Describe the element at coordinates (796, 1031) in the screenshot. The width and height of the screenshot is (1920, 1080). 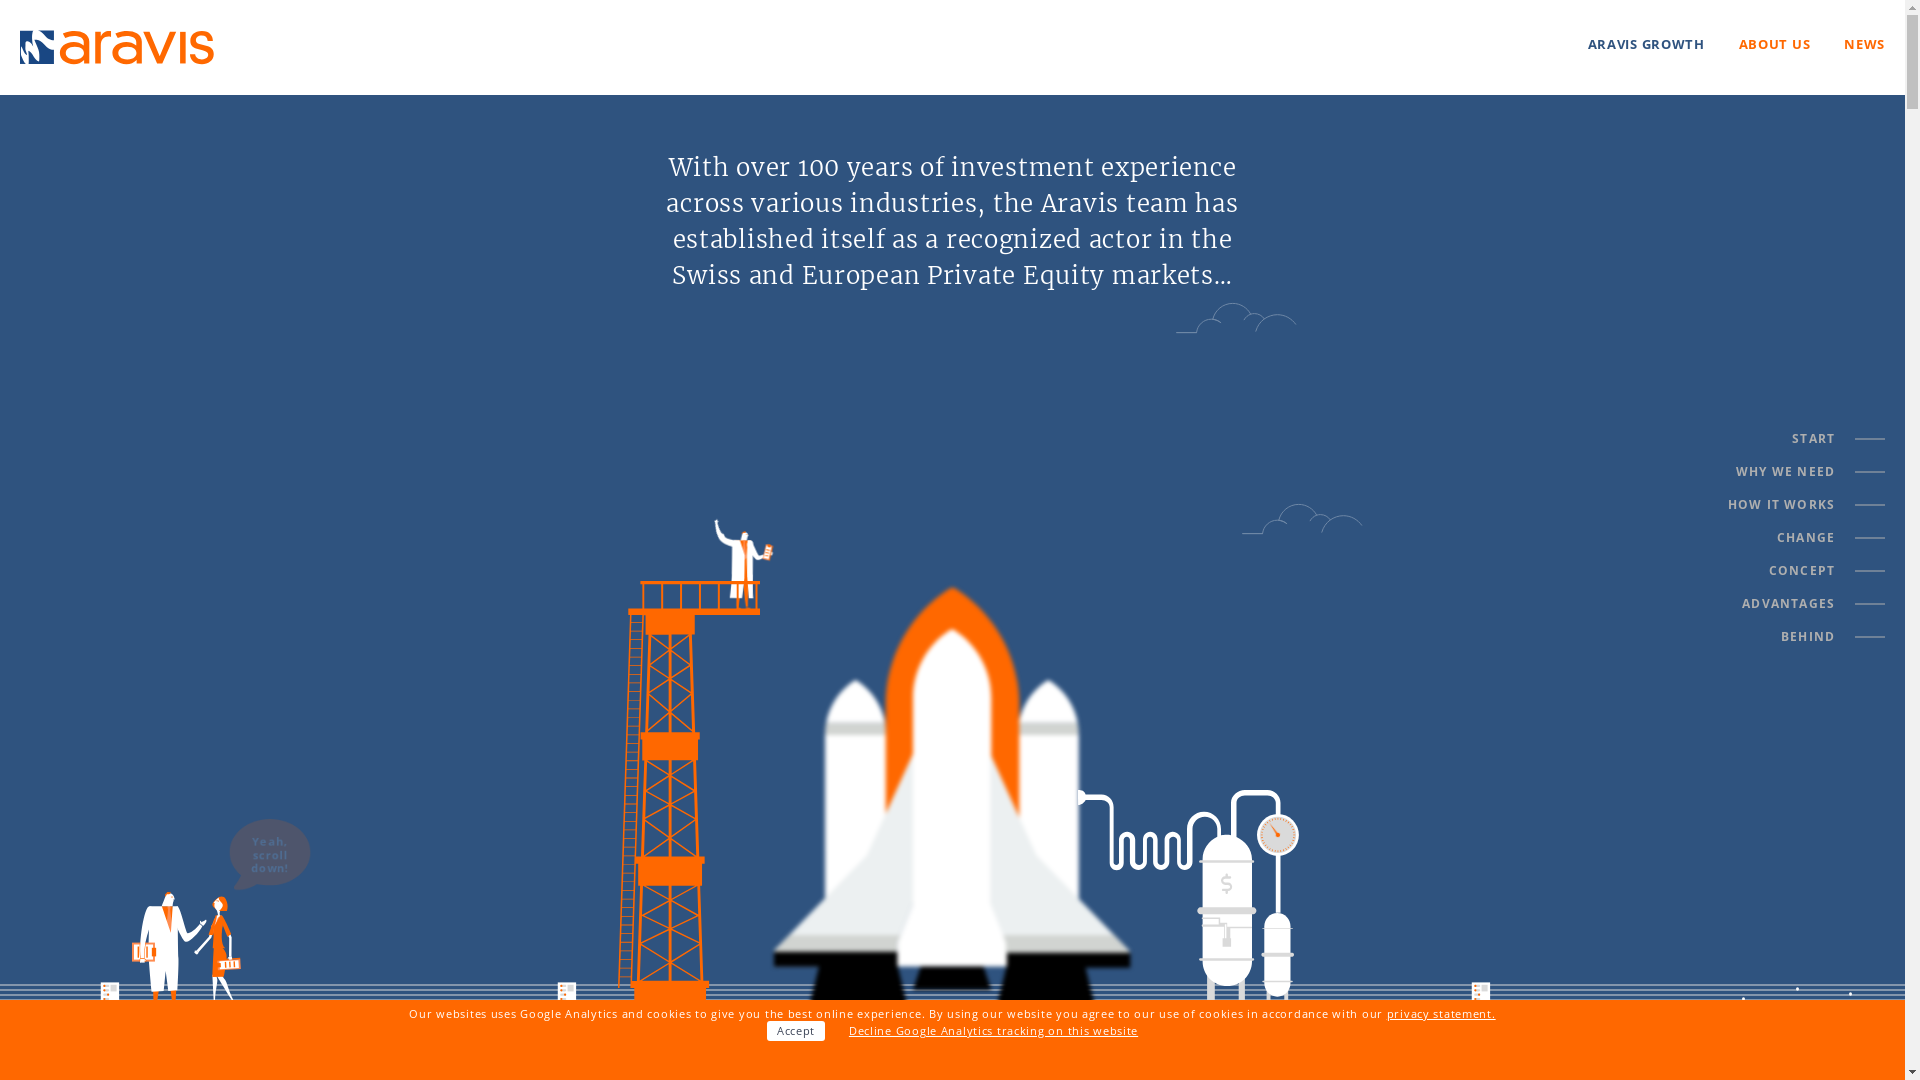
I see `Accept` at that location.